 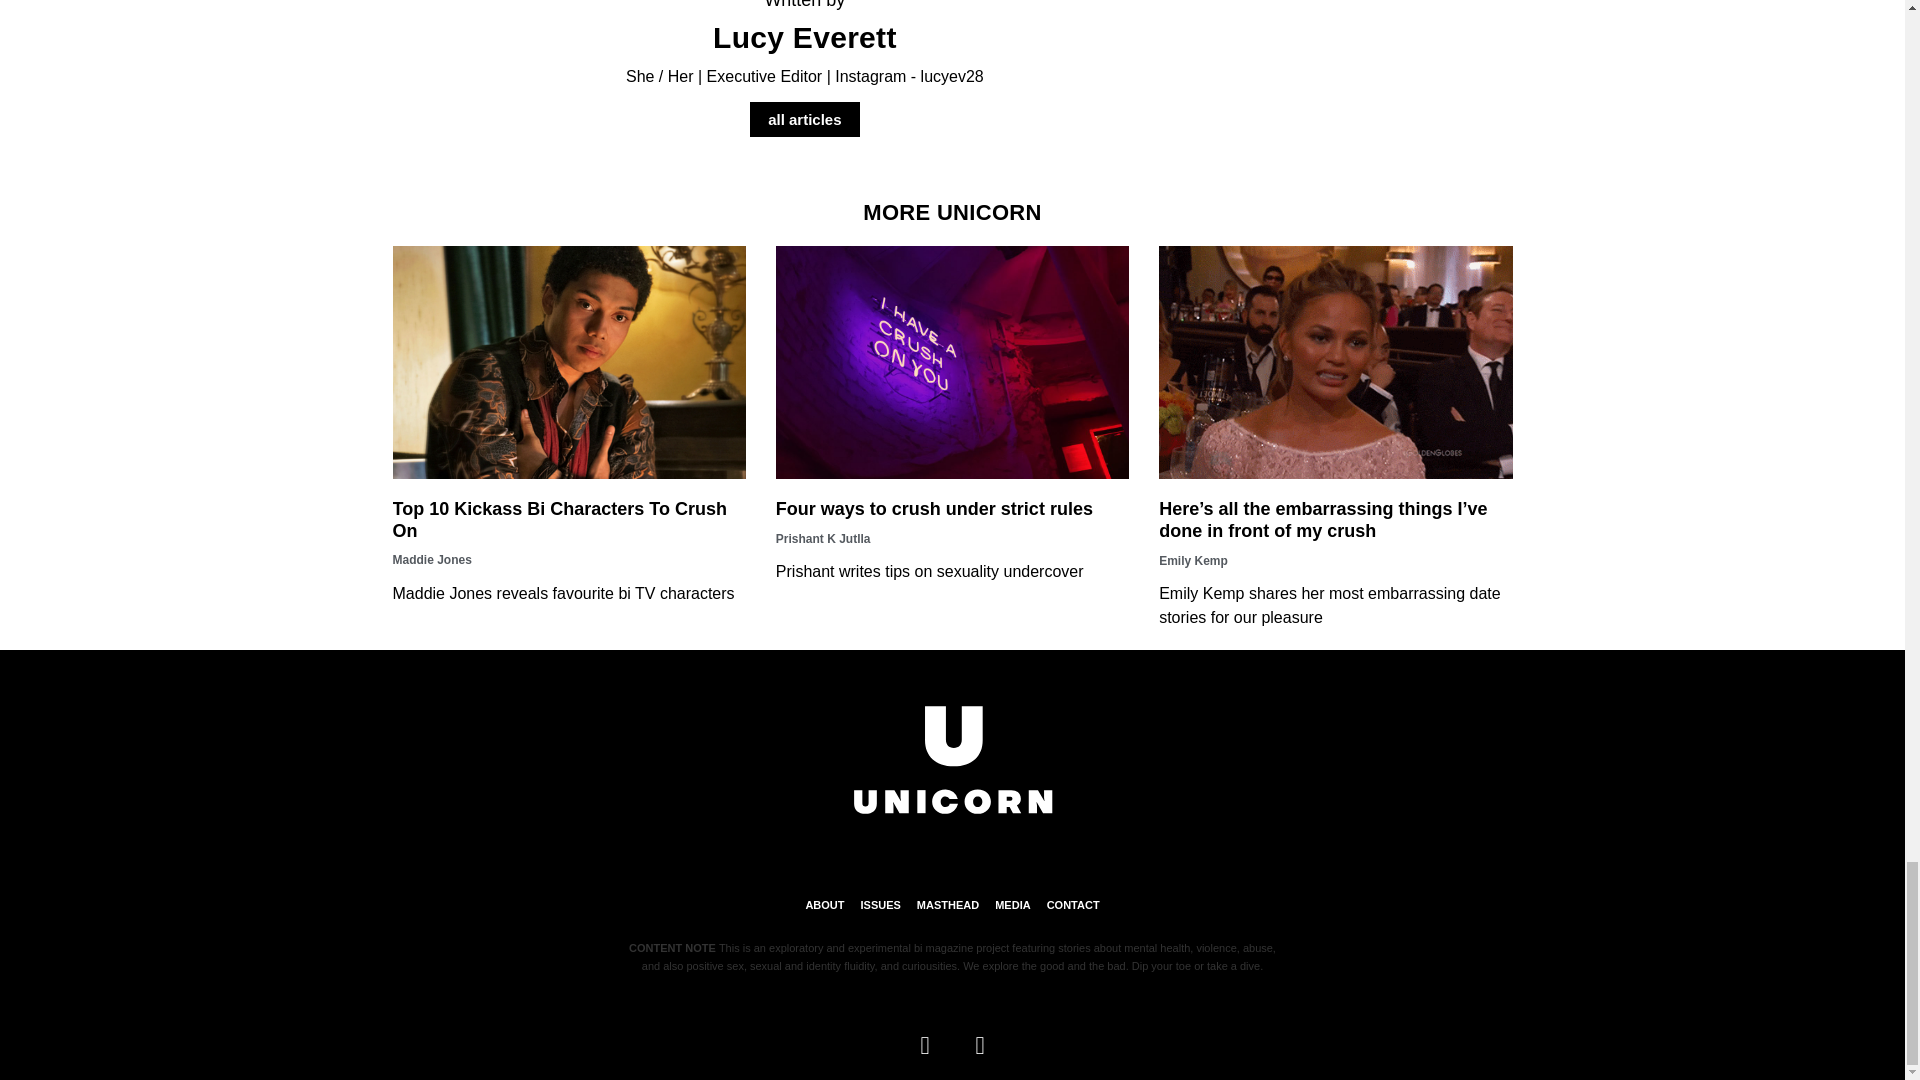 I want to click on MASTHEAD, so click(x=948, y=905).